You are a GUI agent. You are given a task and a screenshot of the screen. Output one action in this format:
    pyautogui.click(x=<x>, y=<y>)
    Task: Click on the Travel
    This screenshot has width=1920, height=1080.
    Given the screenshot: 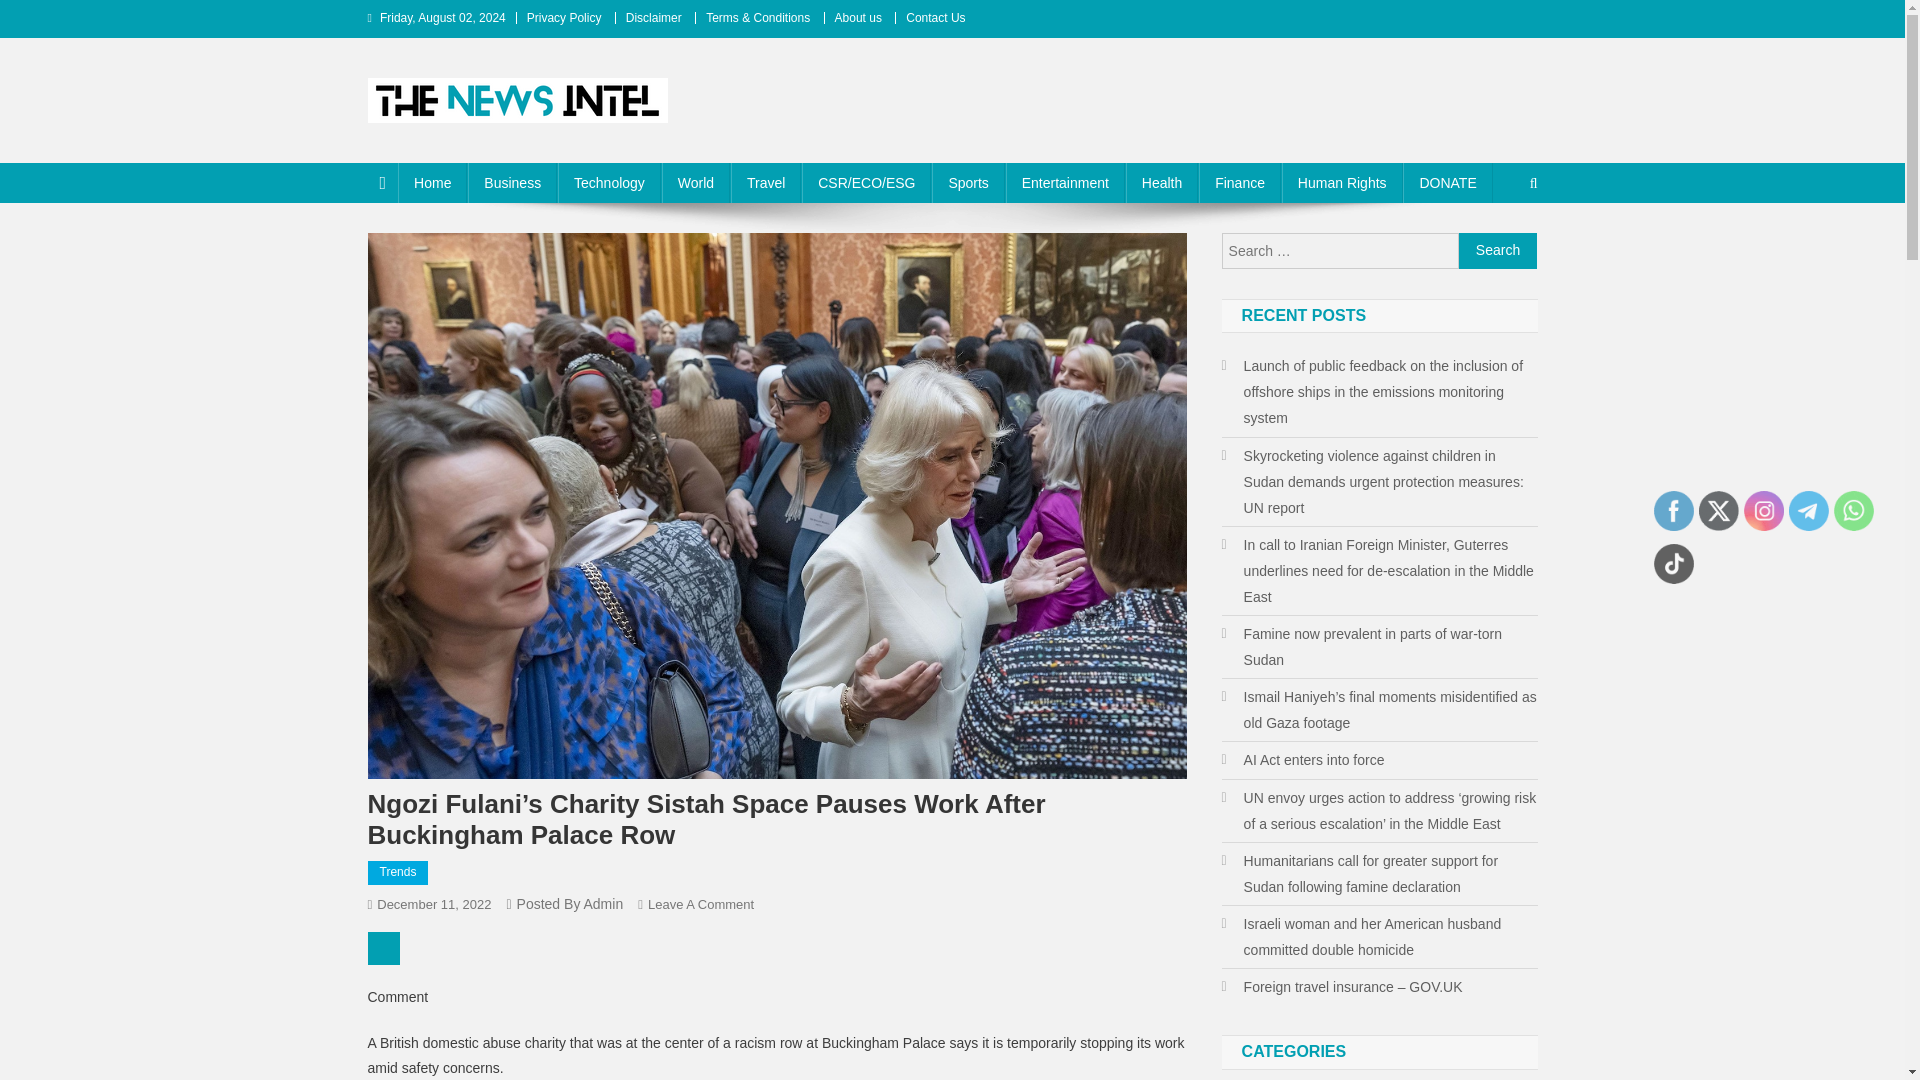 What is the action you would take?
    pyautogui.click(x=766, y=183)
    